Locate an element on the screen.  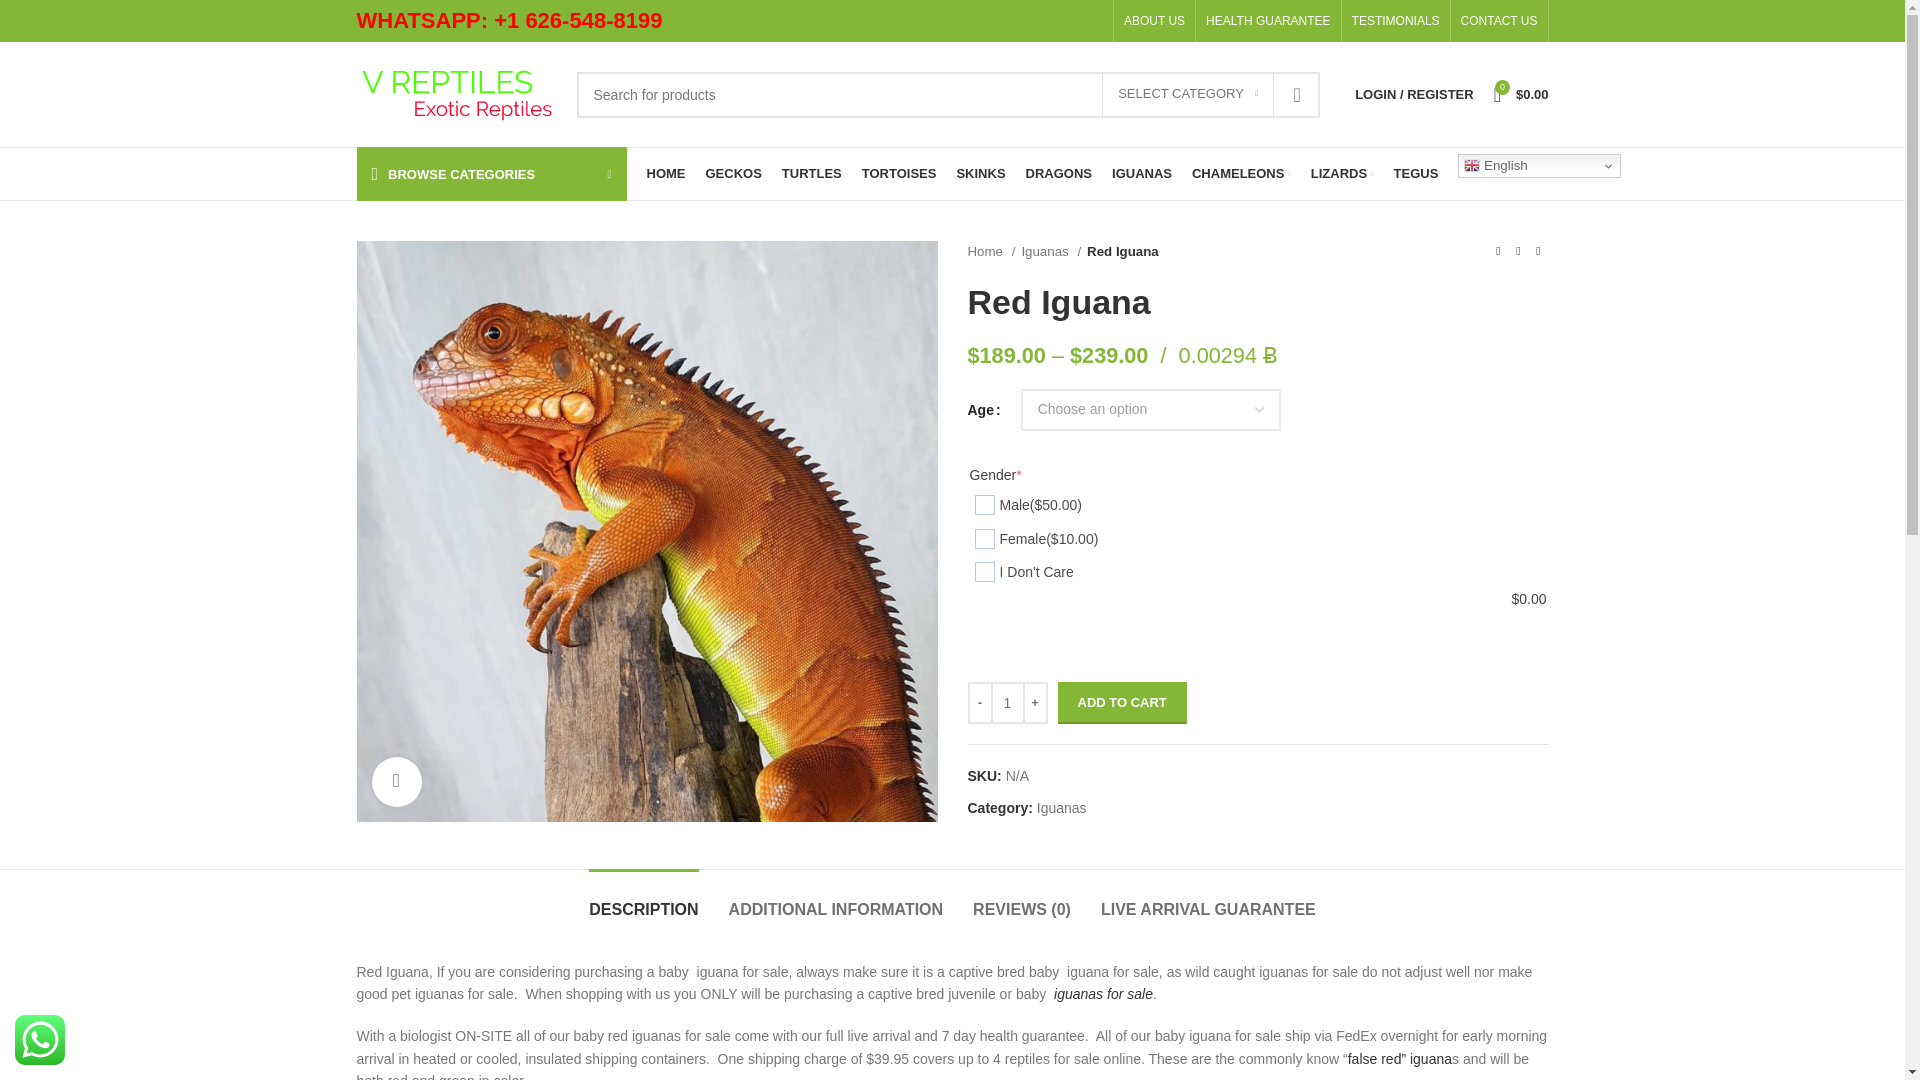
My account is located at coordinates (1414, 94).